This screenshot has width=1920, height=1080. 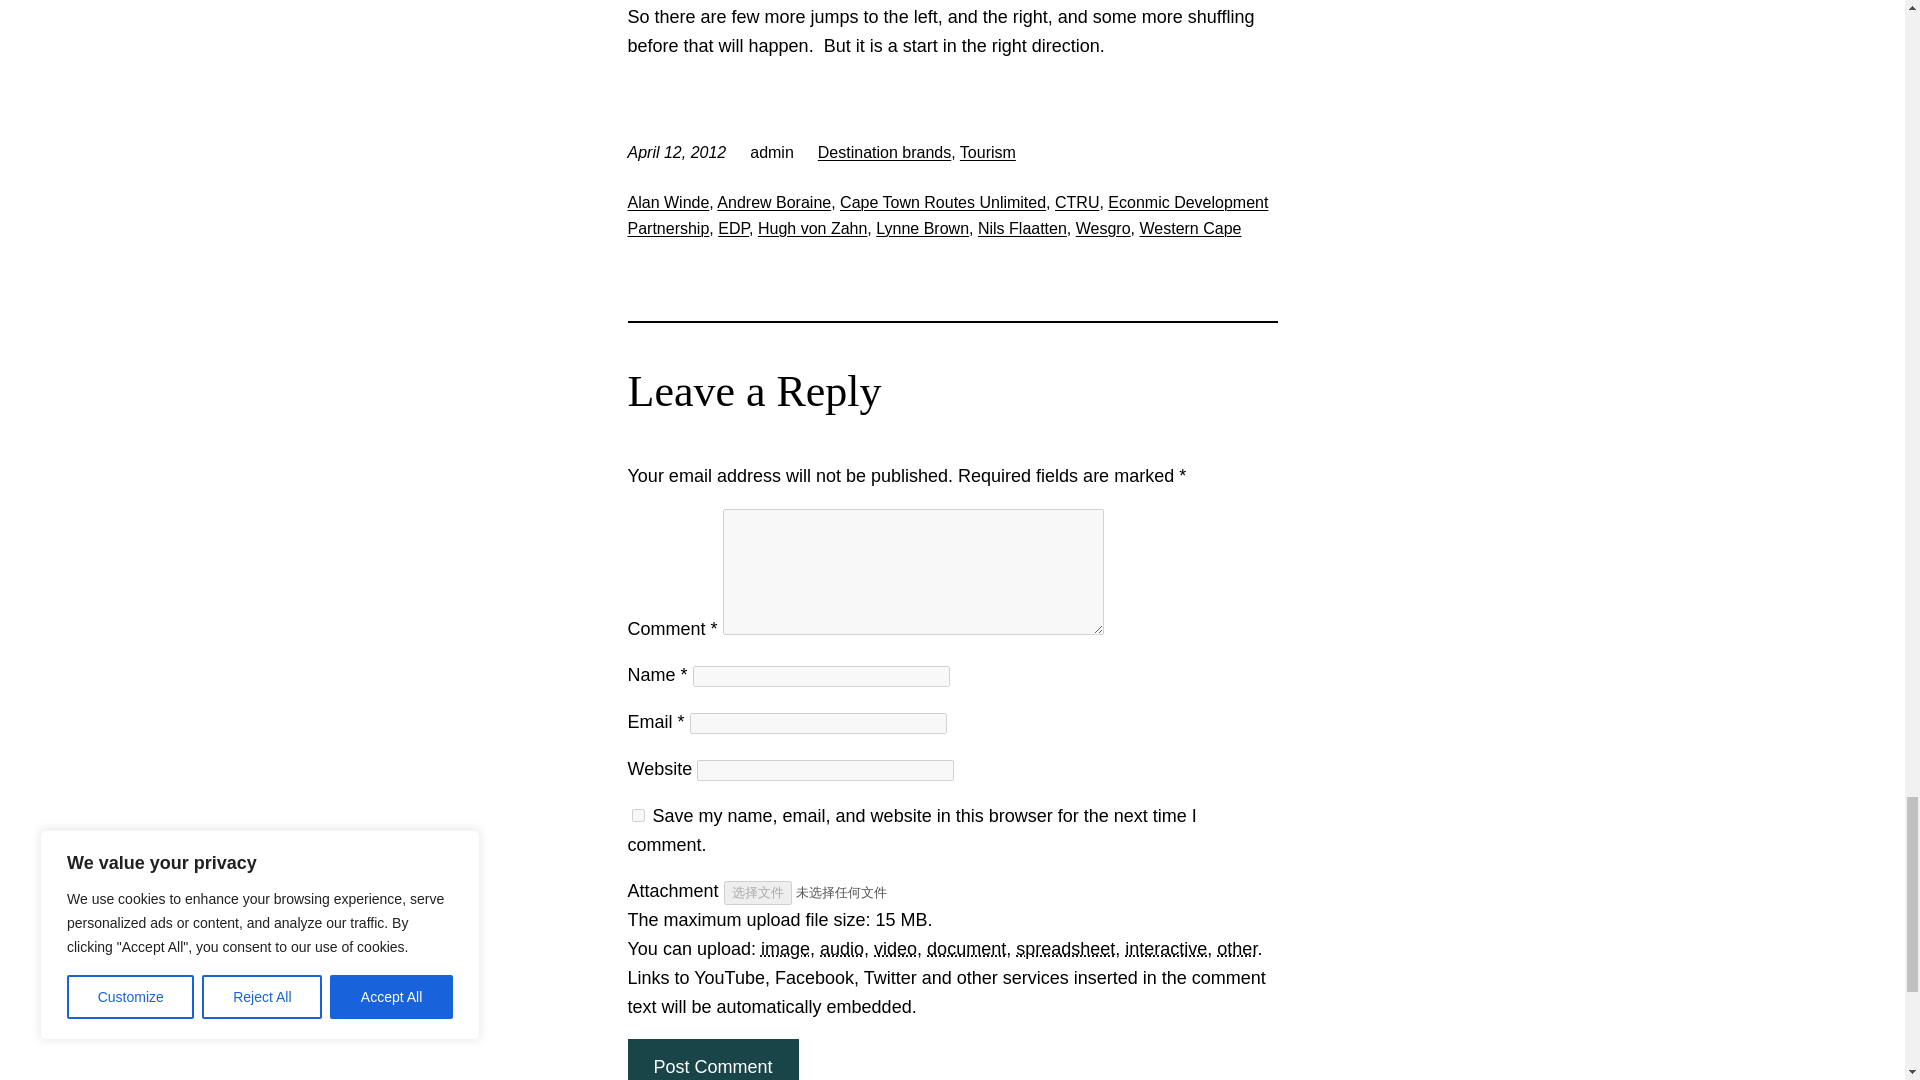 What do you see at coordinates (1189, 228) in the screenshot?
I see `Western Cape` at bounding box center [1189, 228].